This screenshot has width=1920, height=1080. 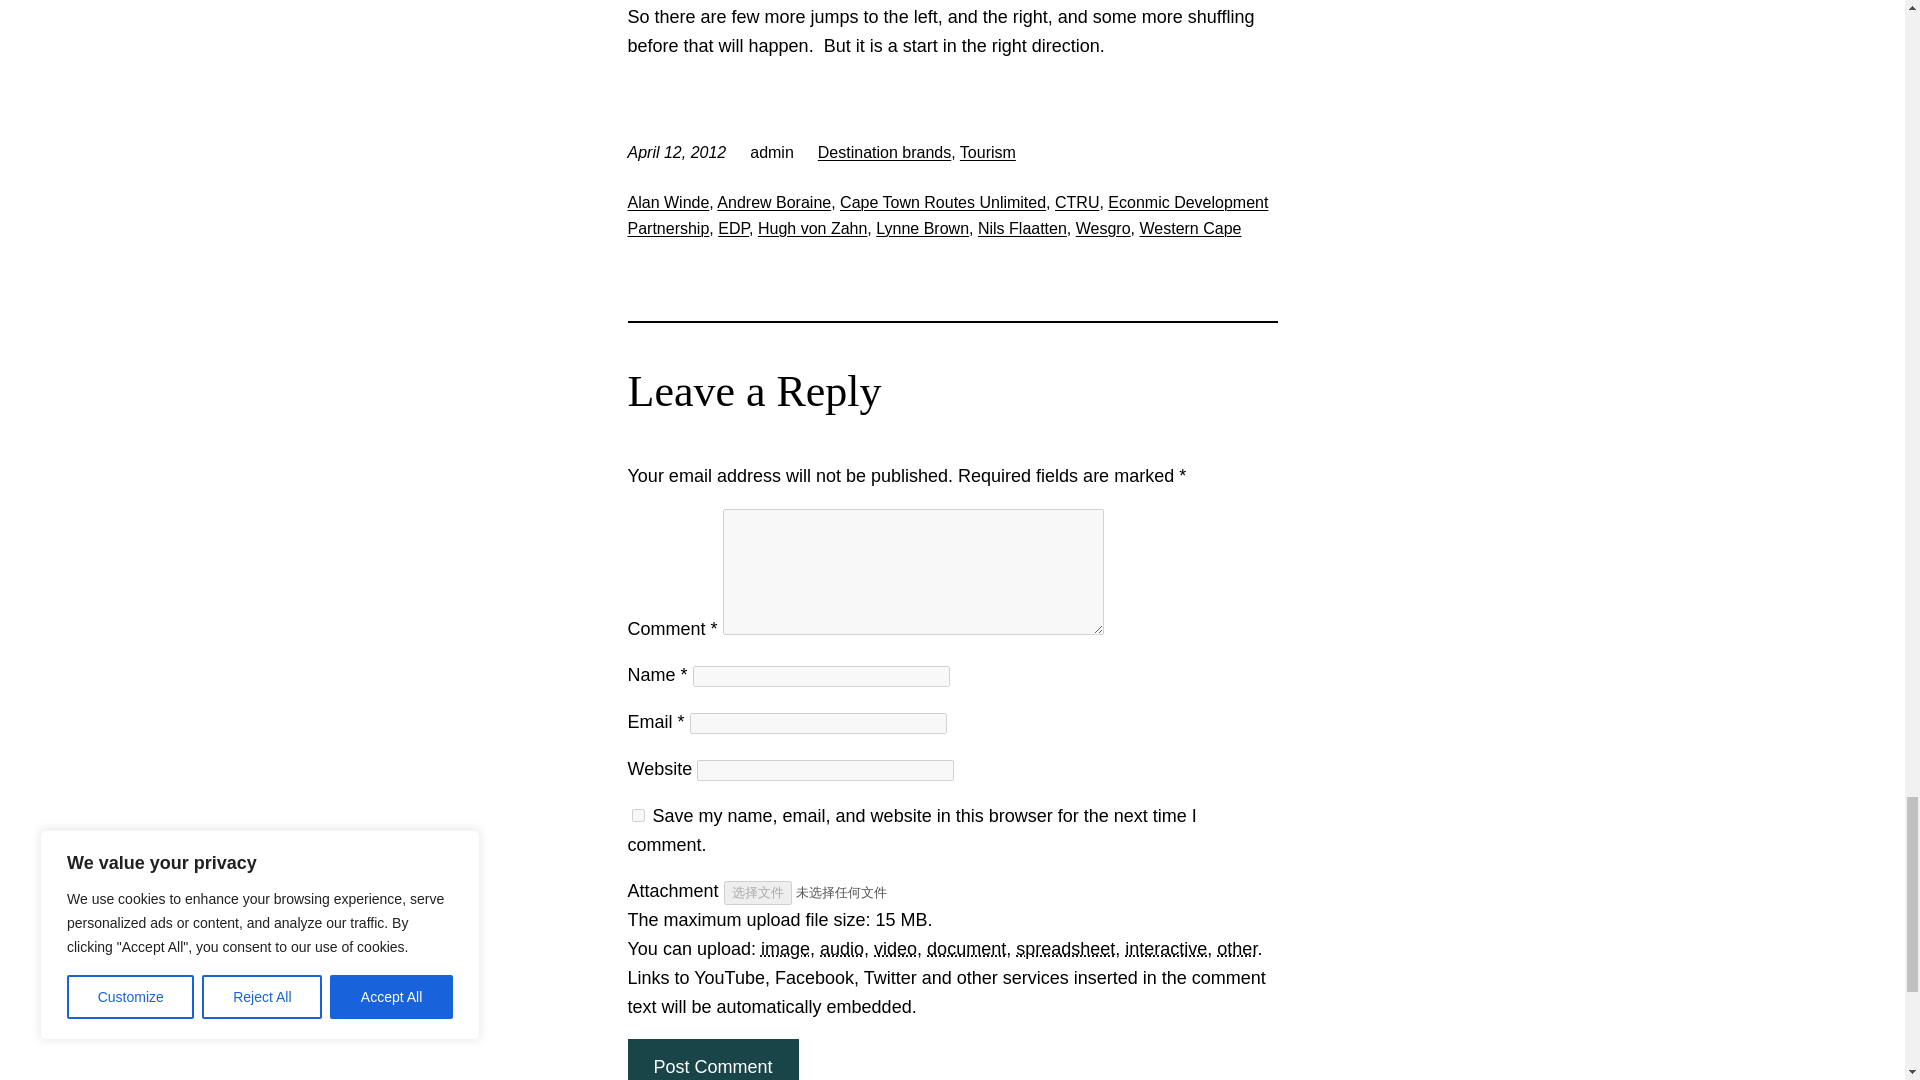 What do you see at coordinates (1189, 228) in the screenshot?
I see `Western Cape` at bounding box center [1189, 228].